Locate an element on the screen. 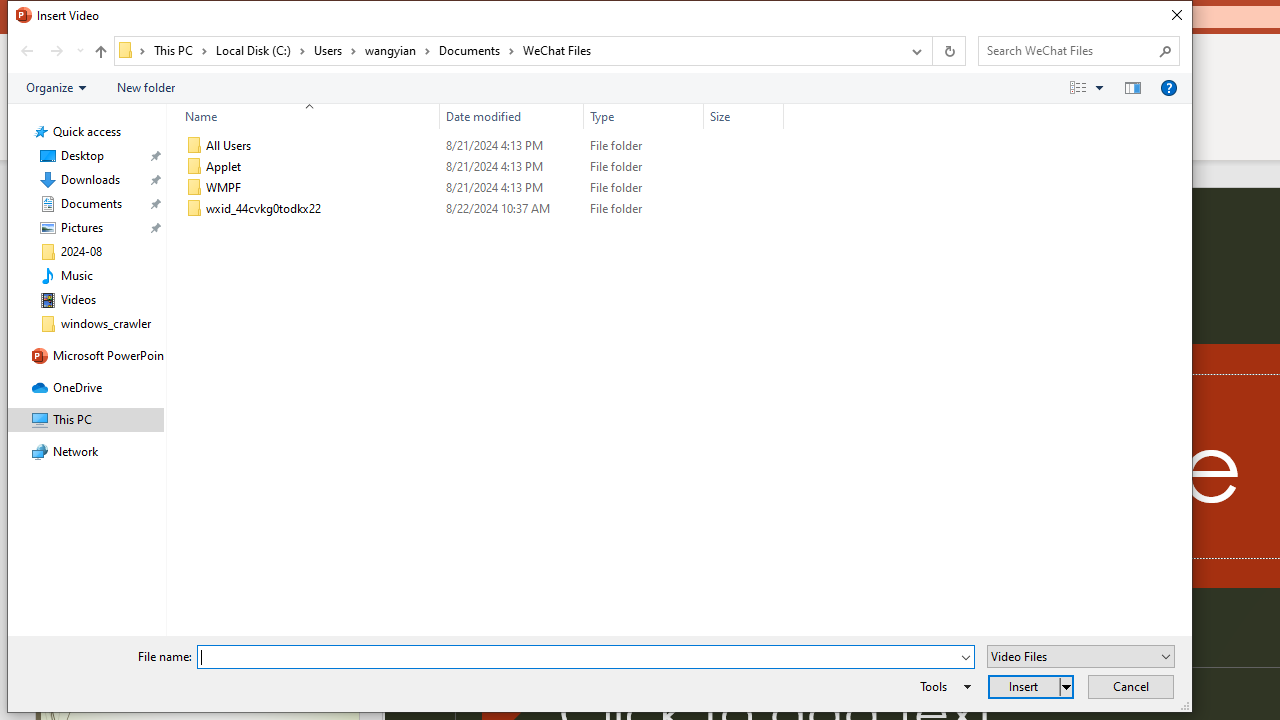  File name: is located at coordinates (586, 656).